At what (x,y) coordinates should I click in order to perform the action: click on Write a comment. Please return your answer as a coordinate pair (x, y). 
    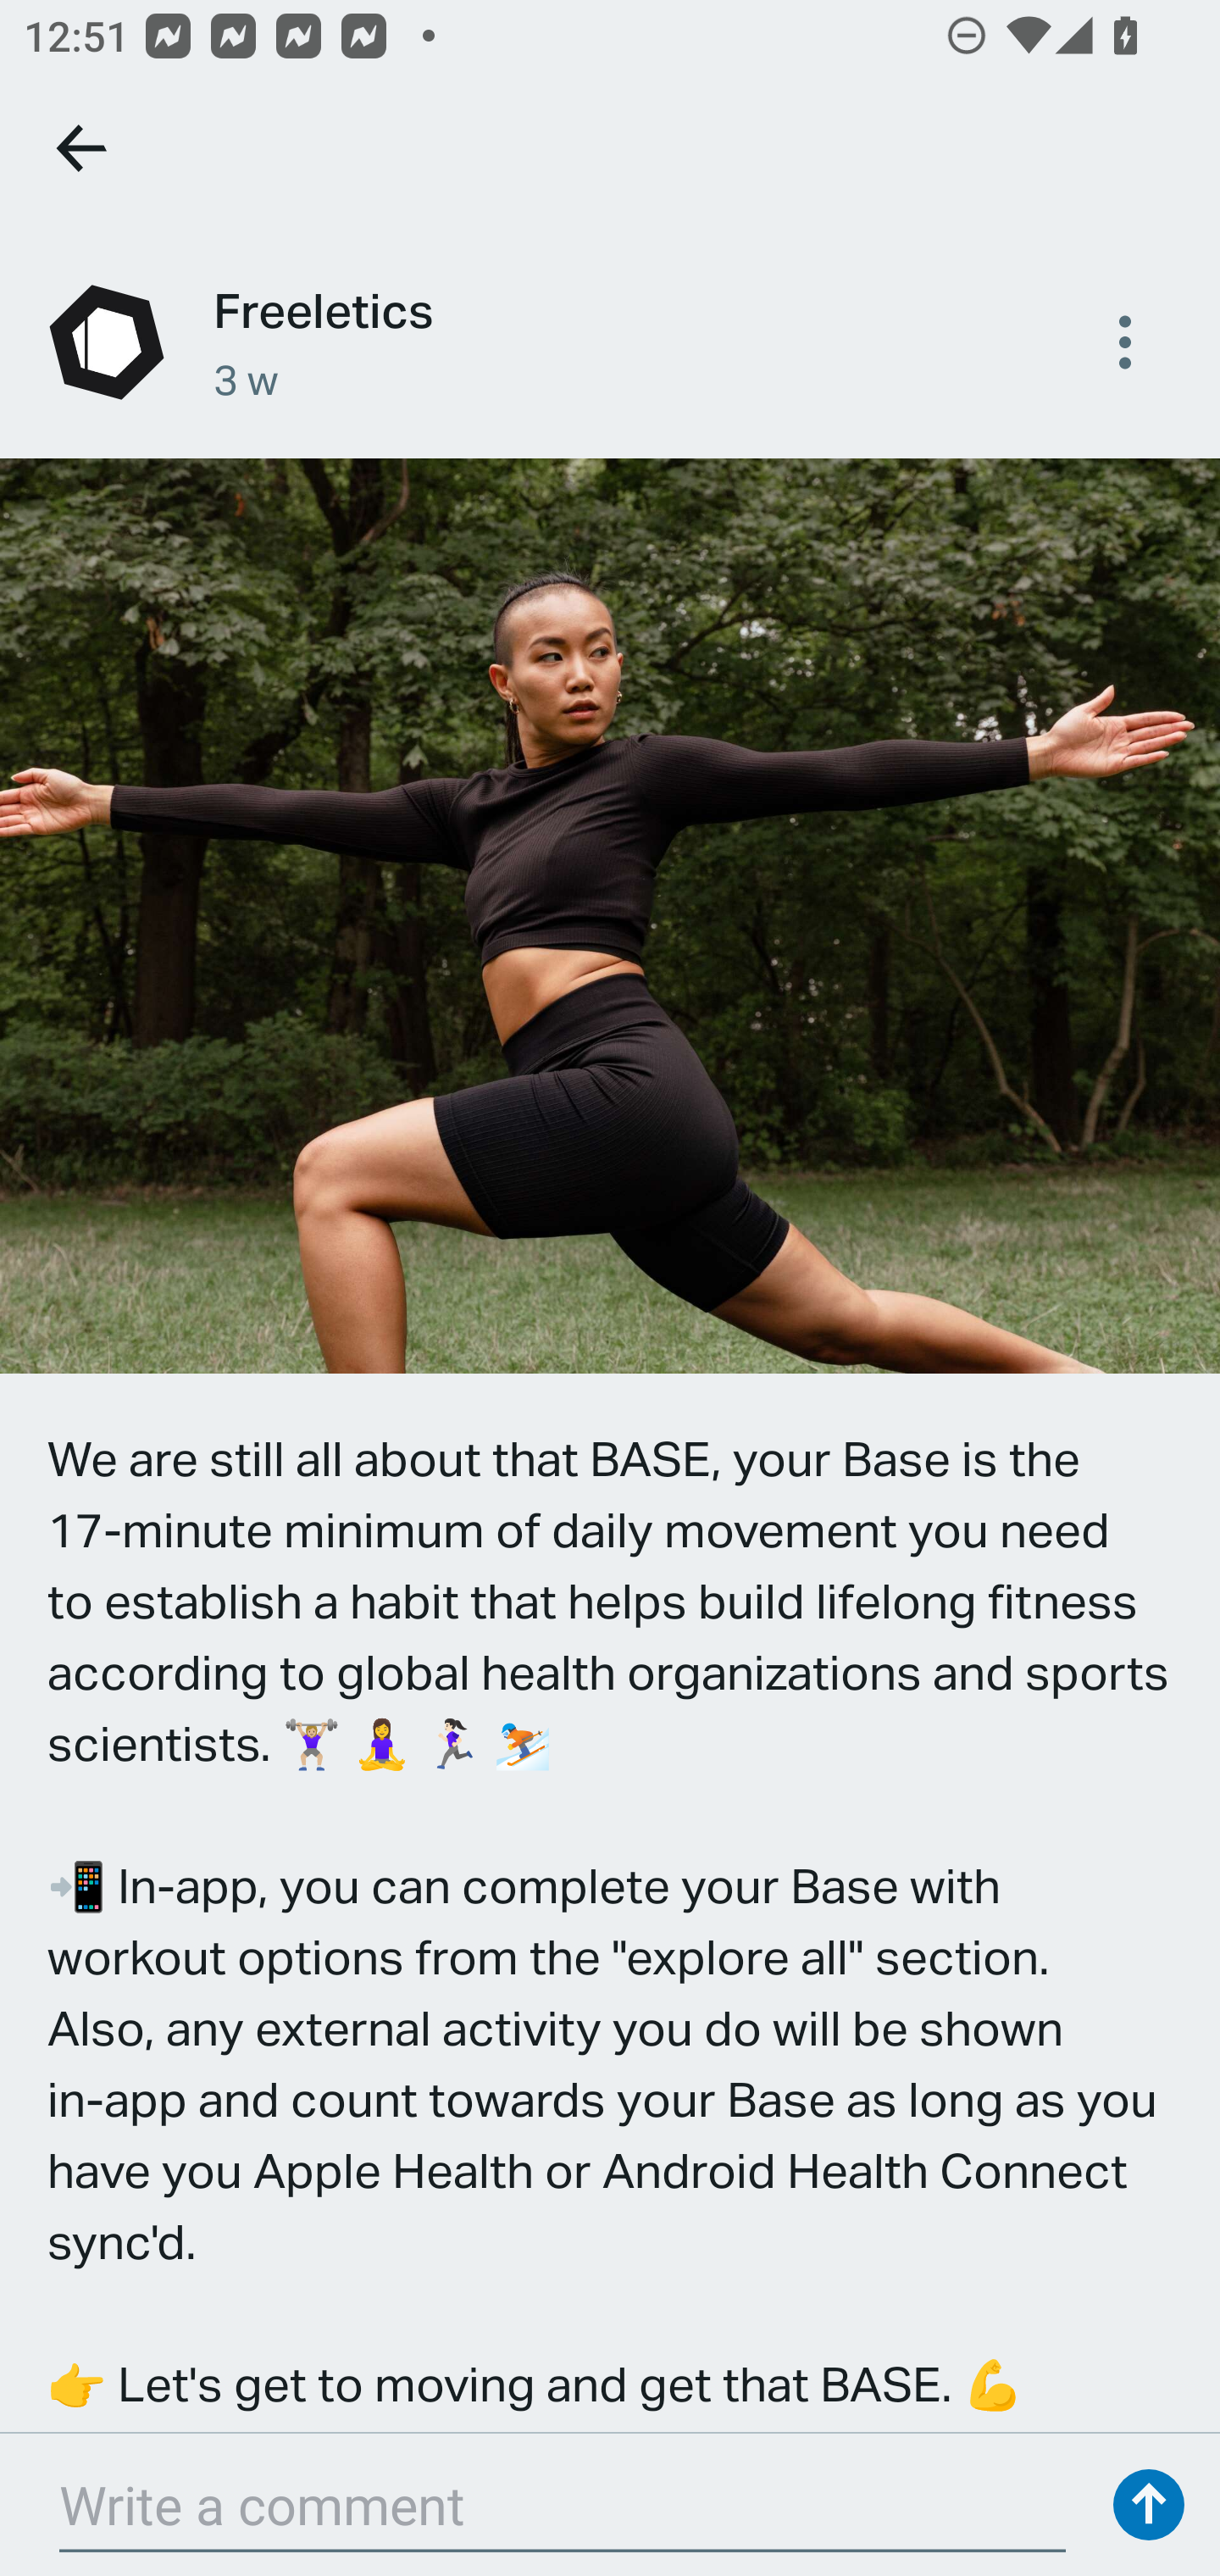
    Looking at the image, I should click on (563, 2505).